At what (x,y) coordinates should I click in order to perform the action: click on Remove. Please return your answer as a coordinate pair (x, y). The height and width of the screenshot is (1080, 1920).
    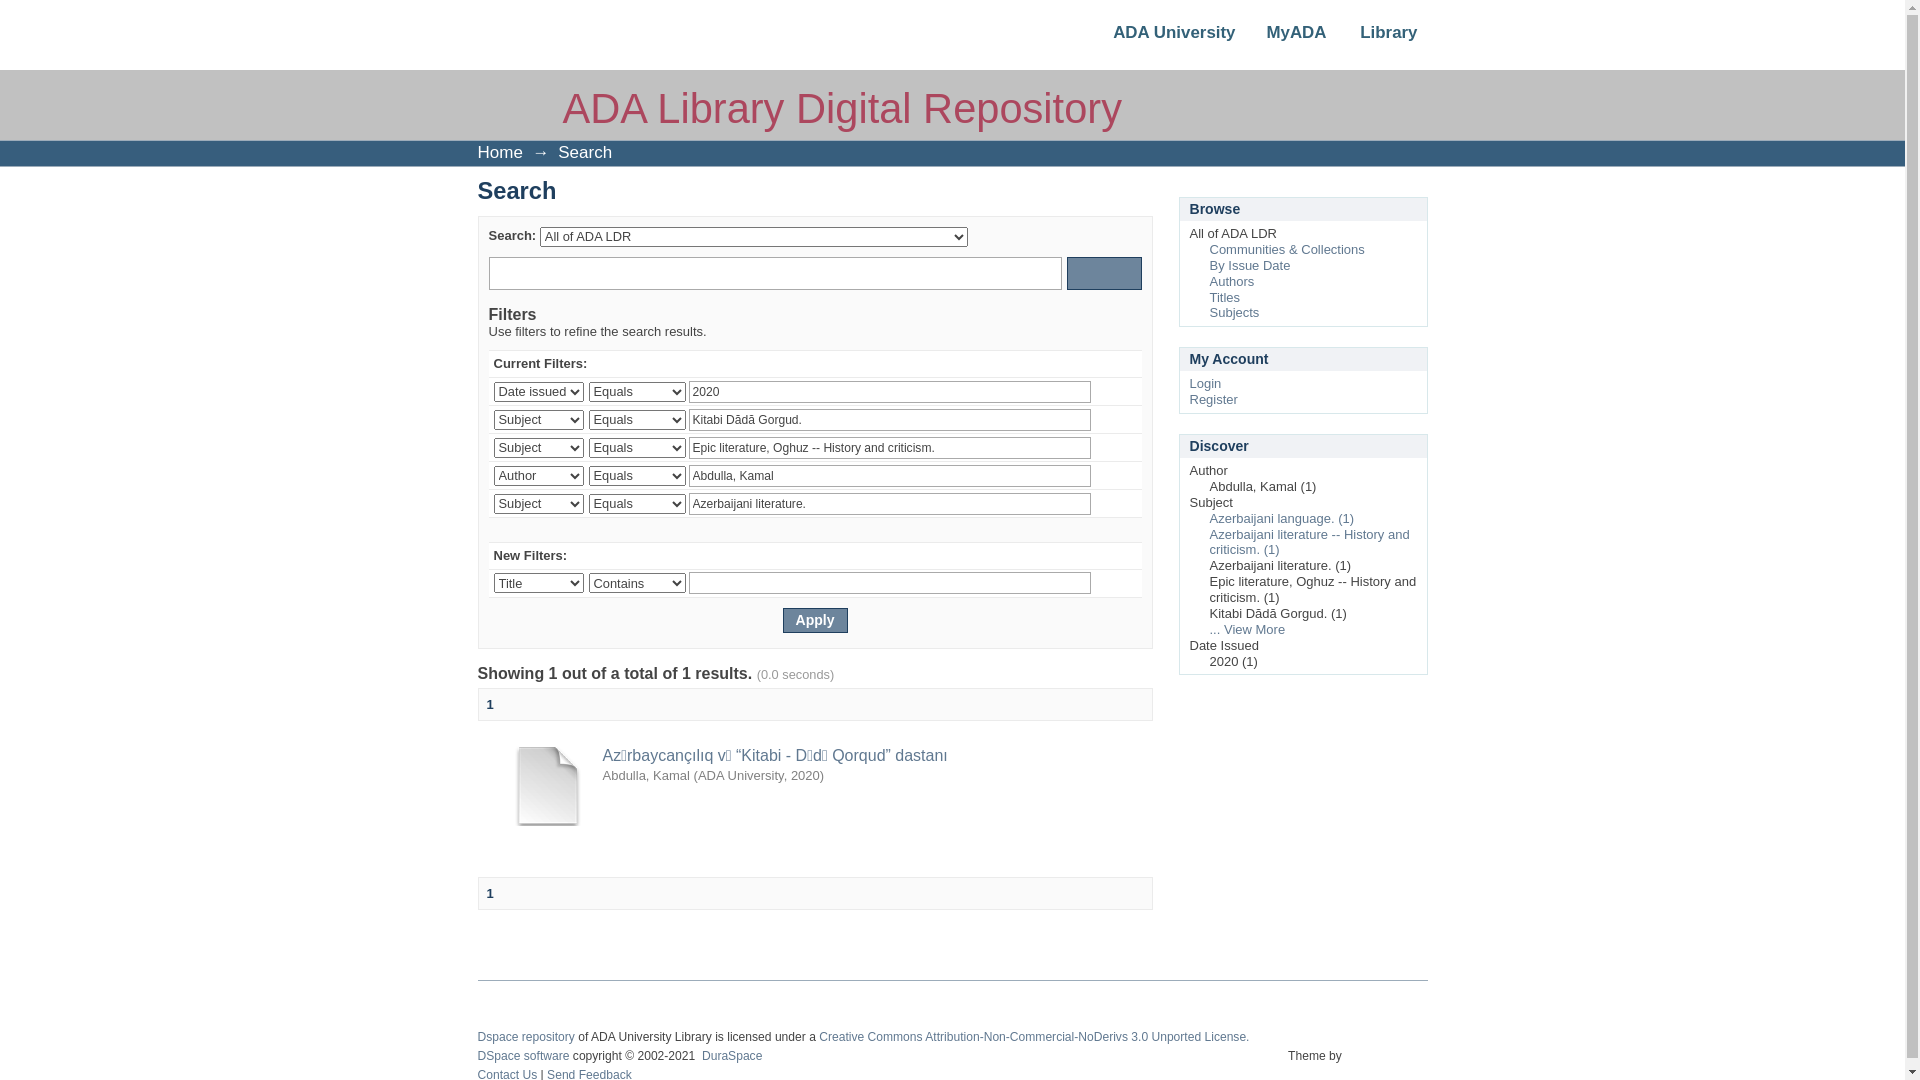
    Looking at the image, I should click on (1128, 504).